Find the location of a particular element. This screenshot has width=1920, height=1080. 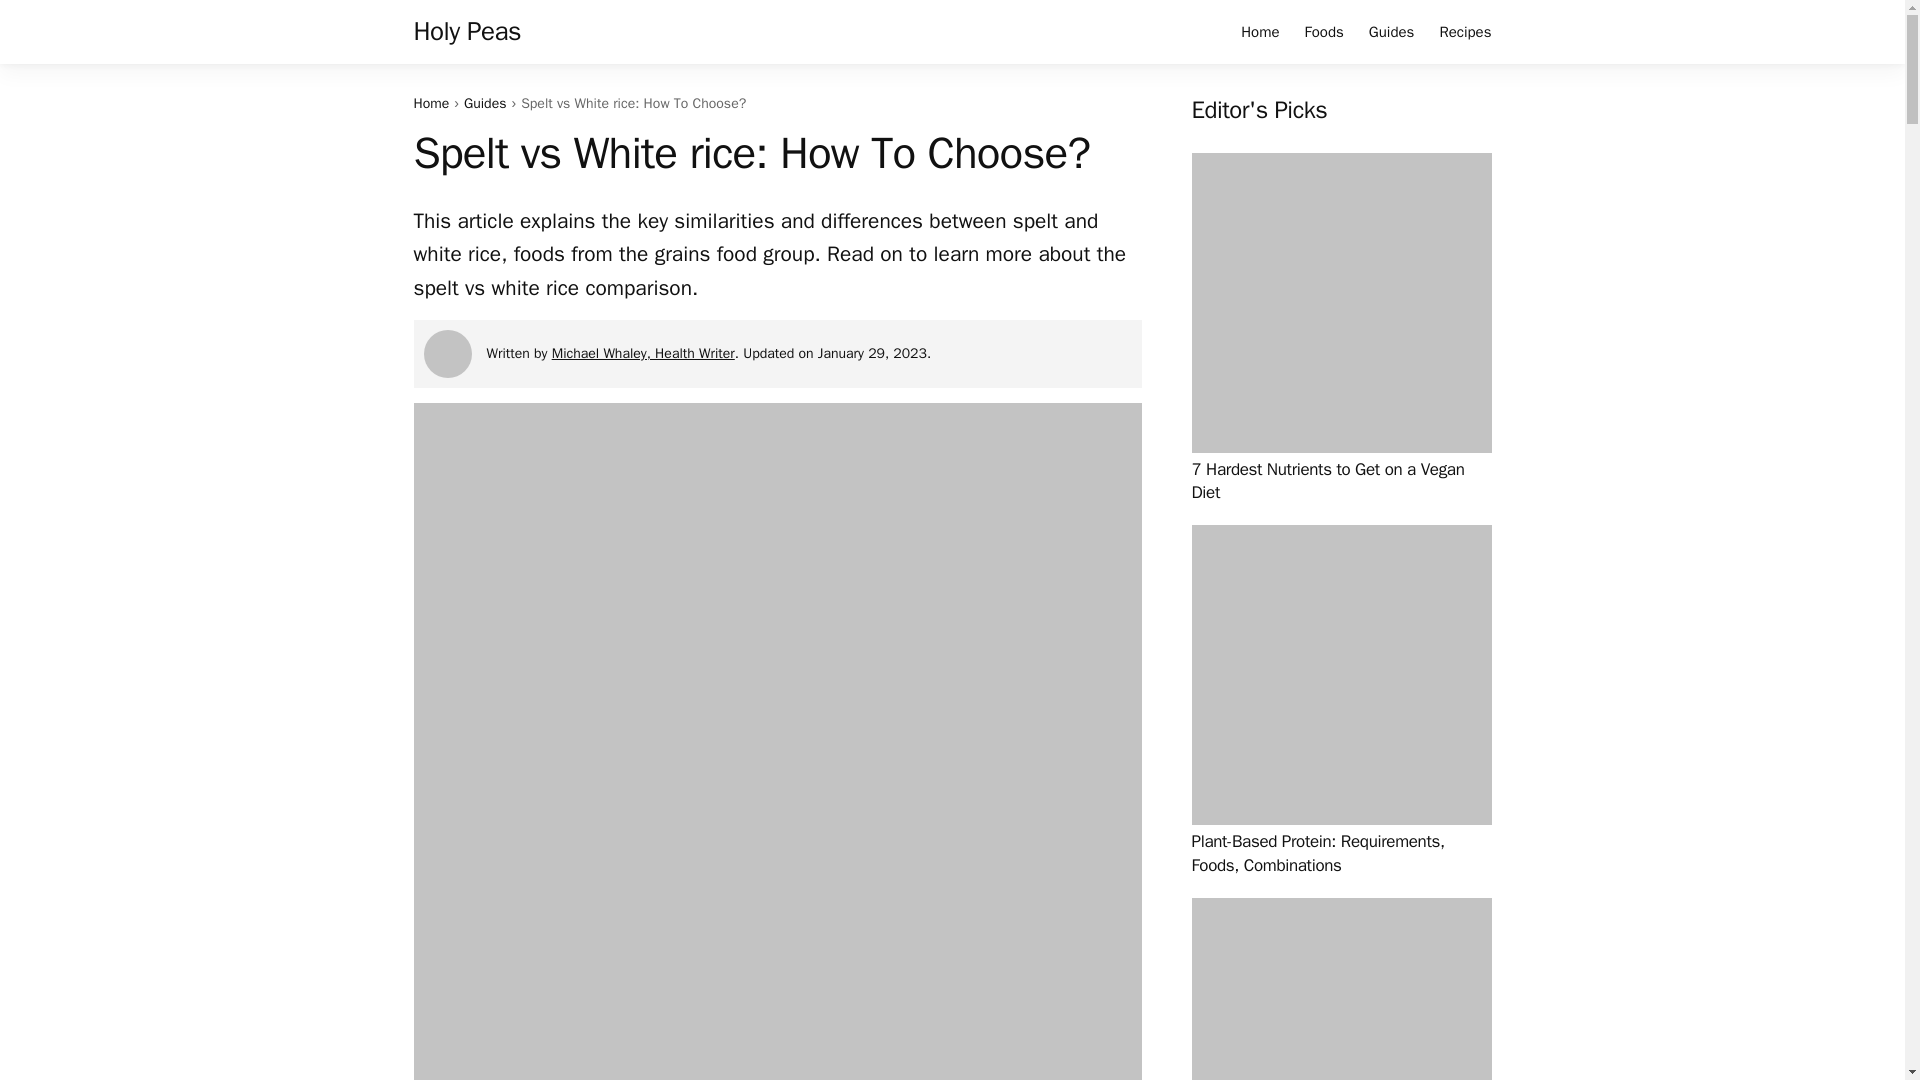

Home is located at coordinates (432, 104).